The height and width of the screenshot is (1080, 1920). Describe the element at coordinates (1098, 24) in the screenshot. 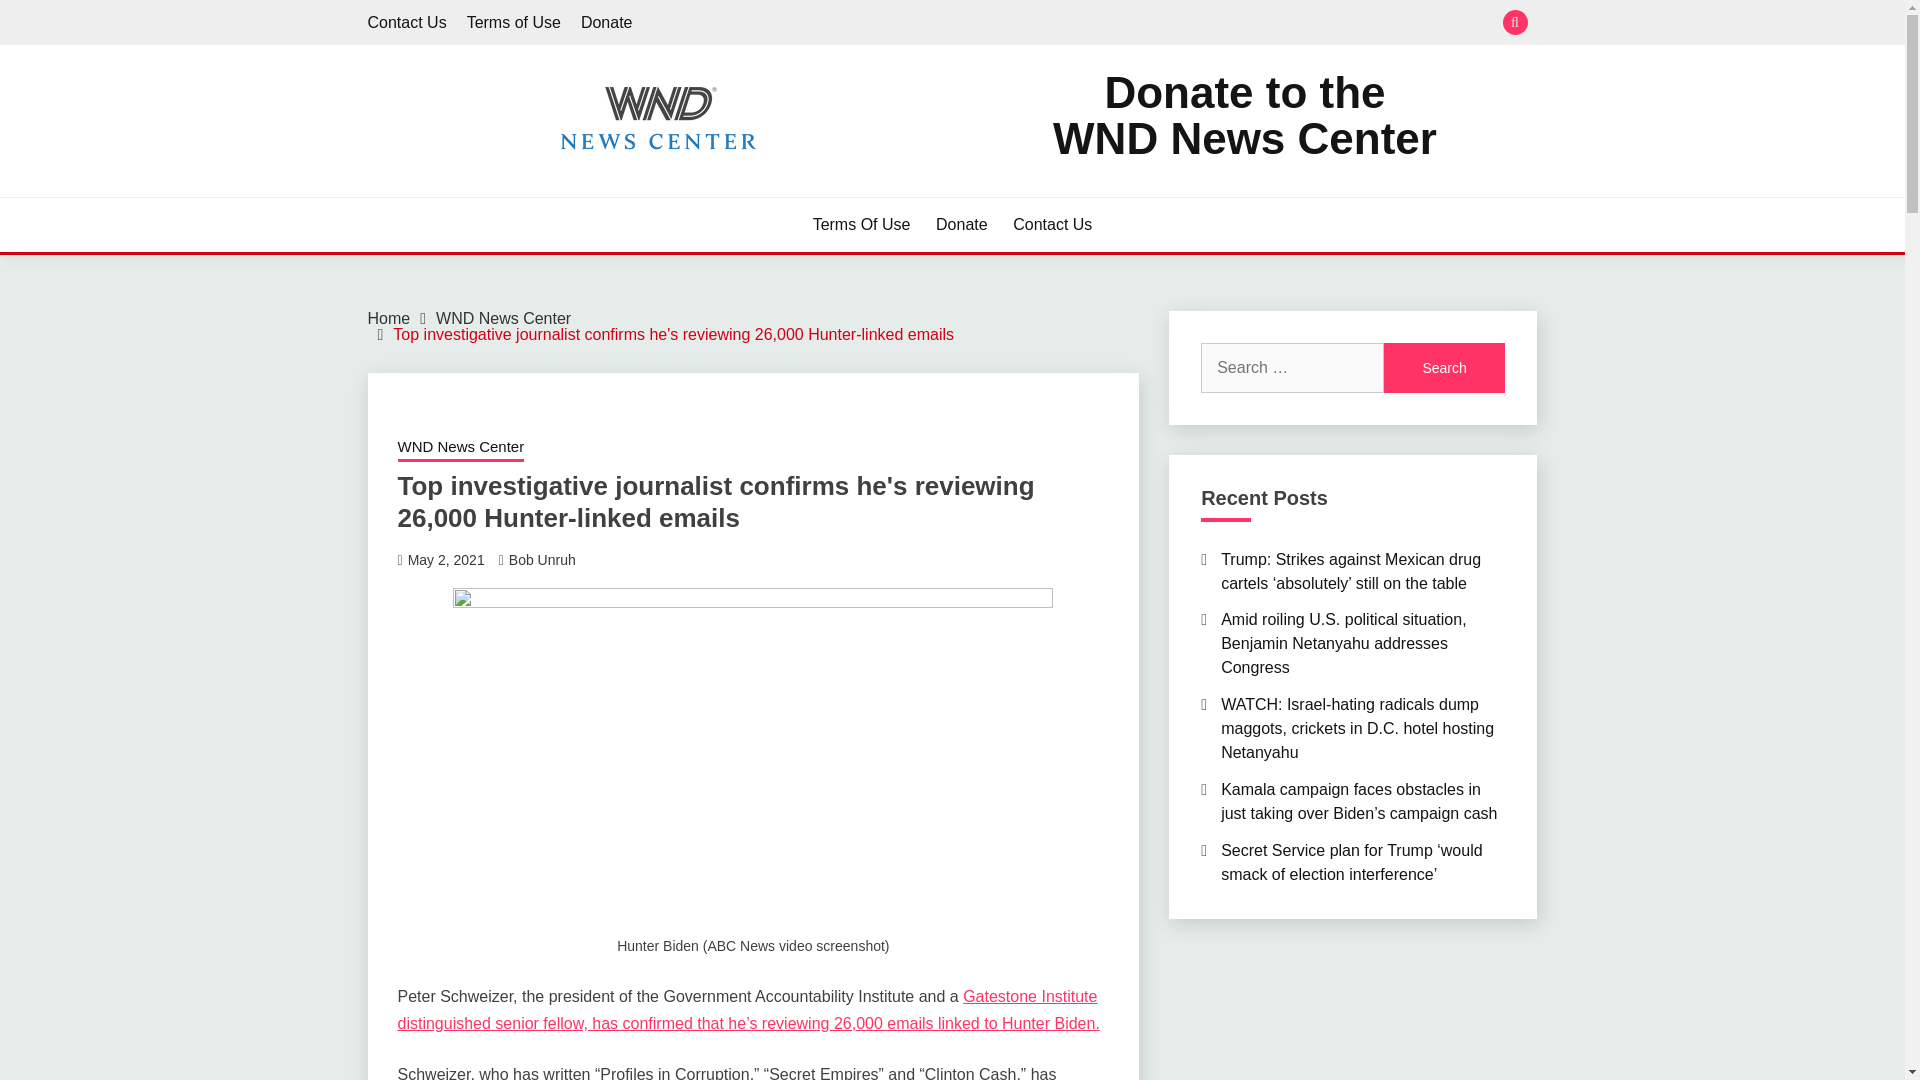

I see `Search` at that location.